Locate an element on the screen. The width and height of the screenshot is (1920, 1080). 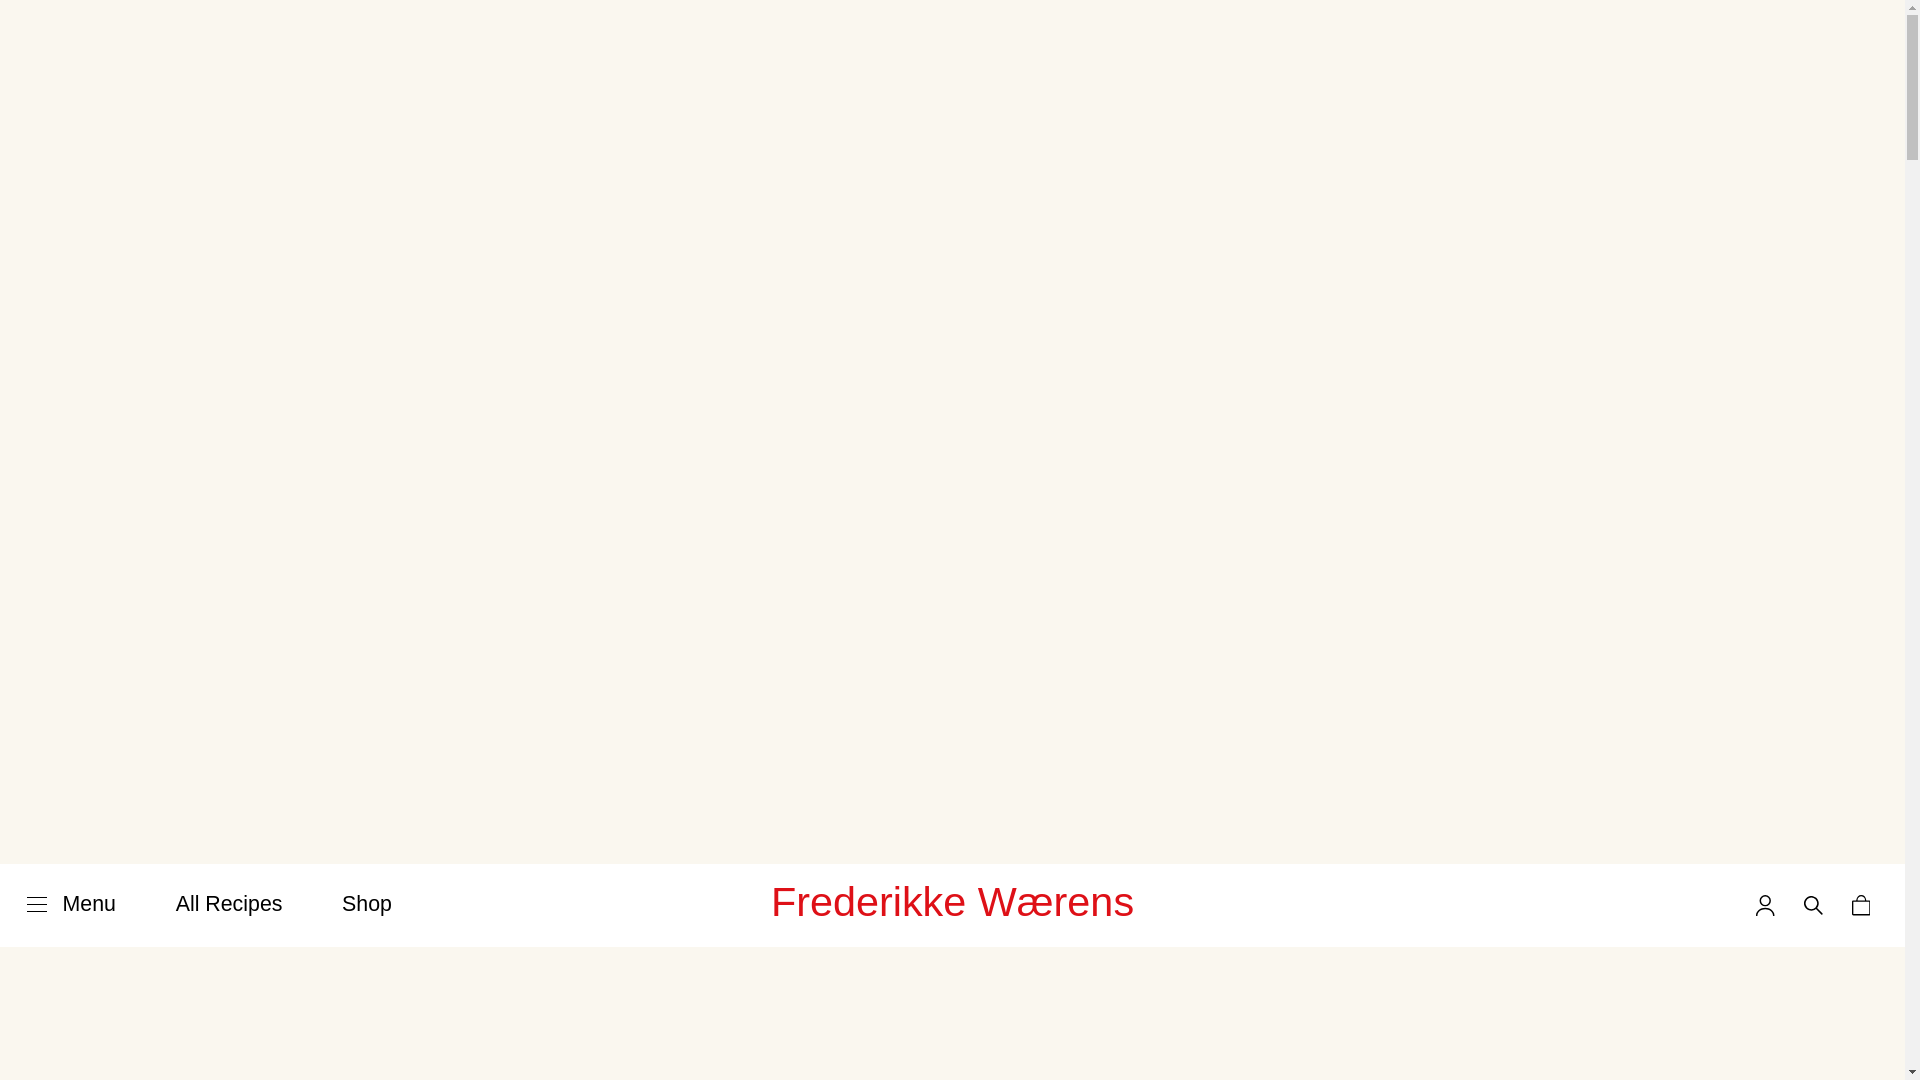
Shop is located at coordinates (366, 904).